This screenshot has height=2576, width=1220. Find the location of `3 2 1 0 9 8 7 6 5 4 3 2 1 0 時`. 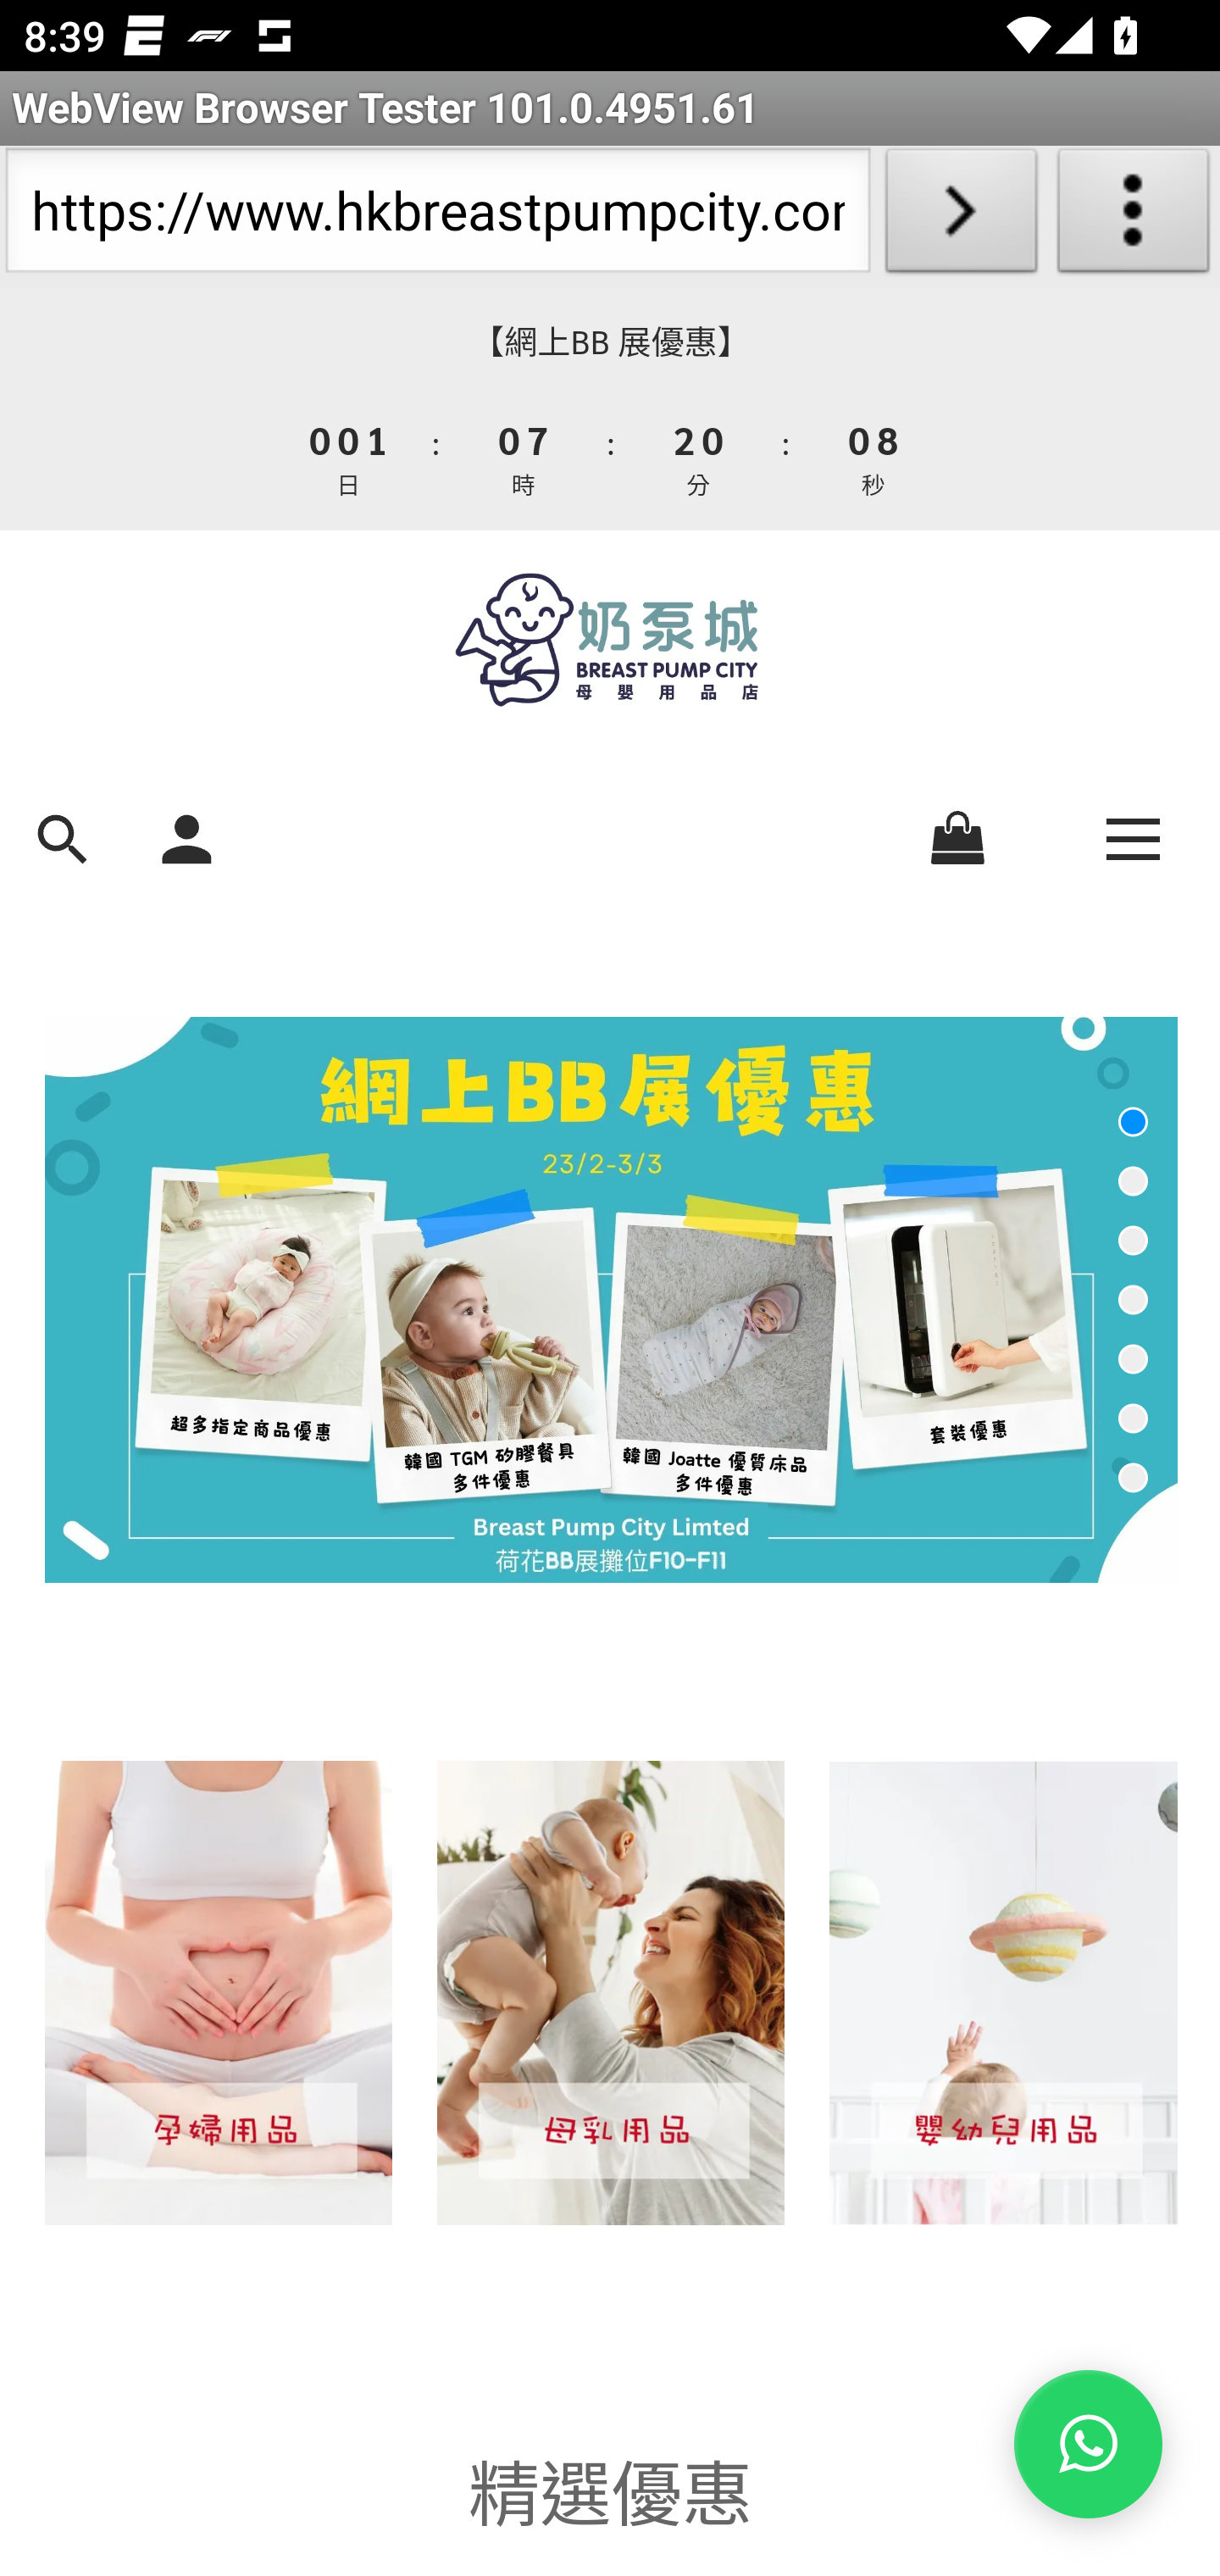

3 2 1 0 9 8 7 6 5 4 3 2 1 0 時 is located at coordinates (524, 457).